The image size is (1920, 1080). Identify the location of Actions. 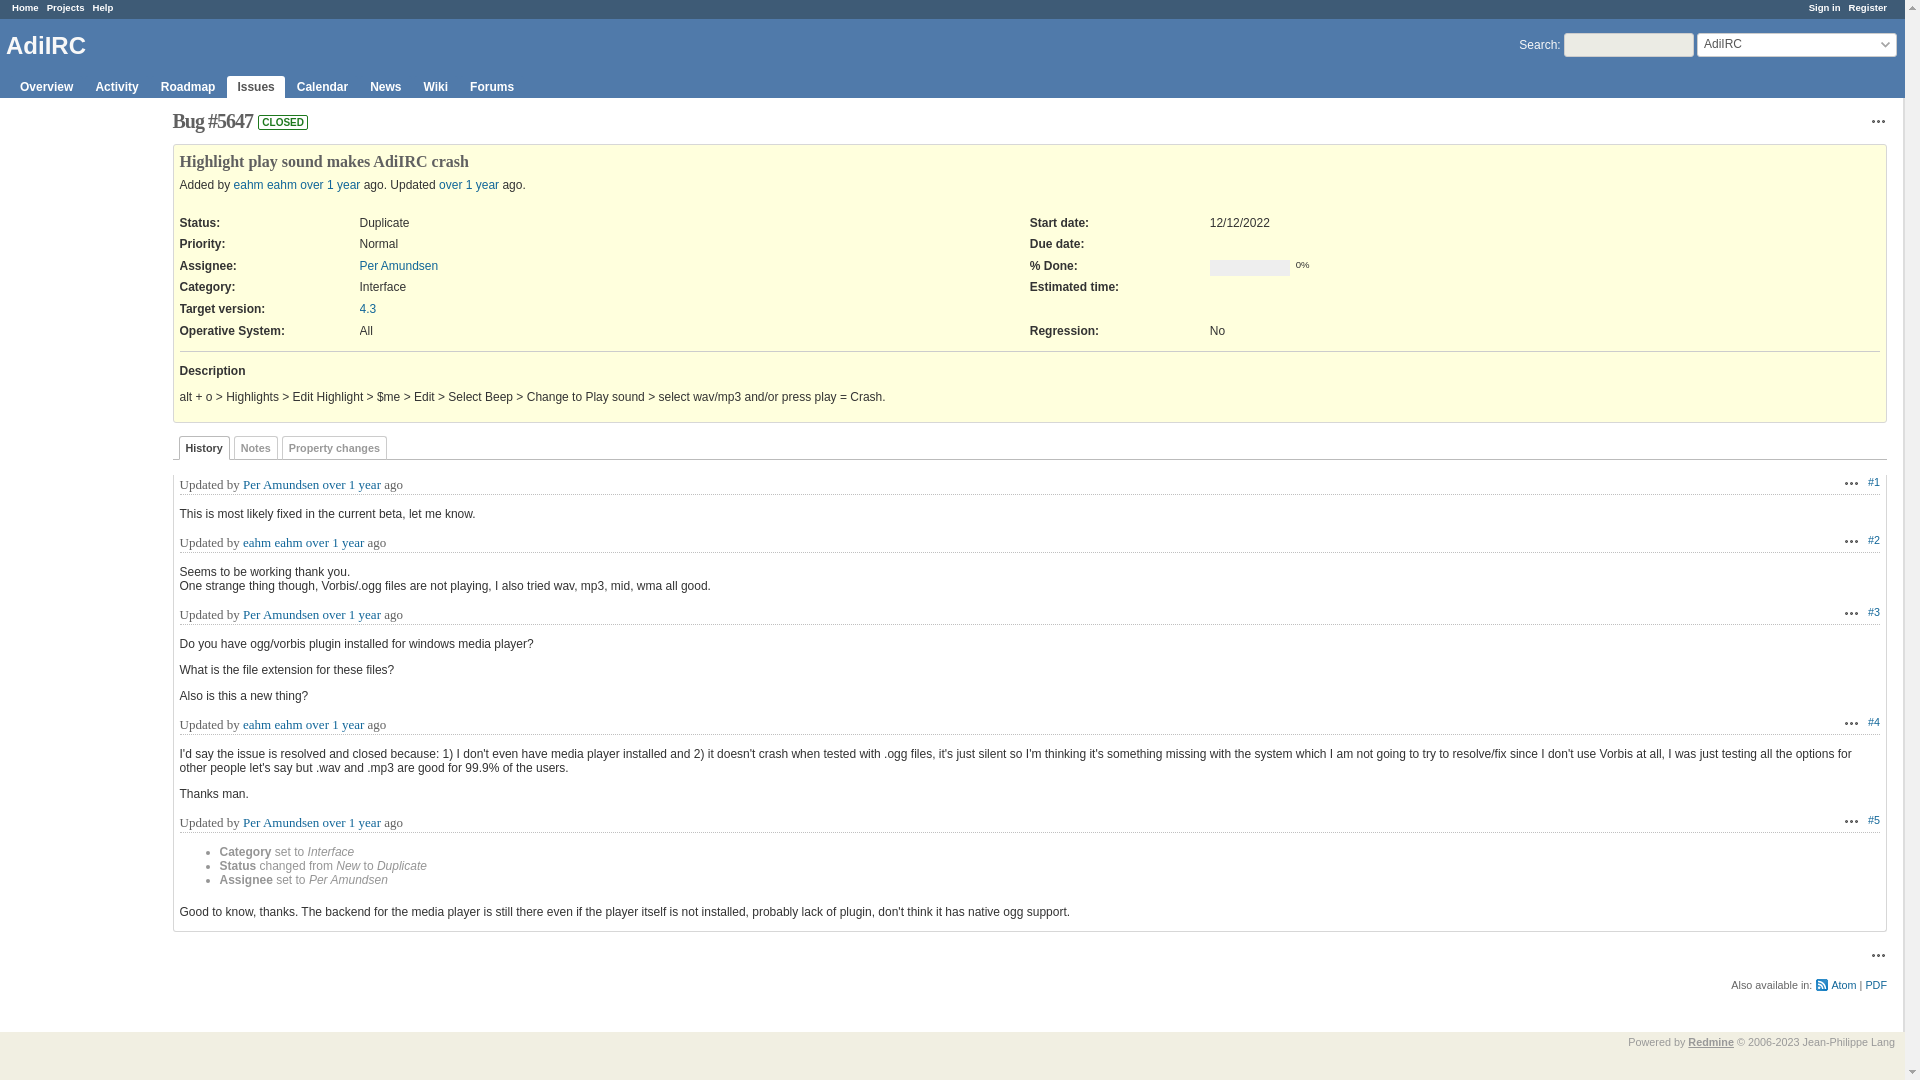
(1852, 483).